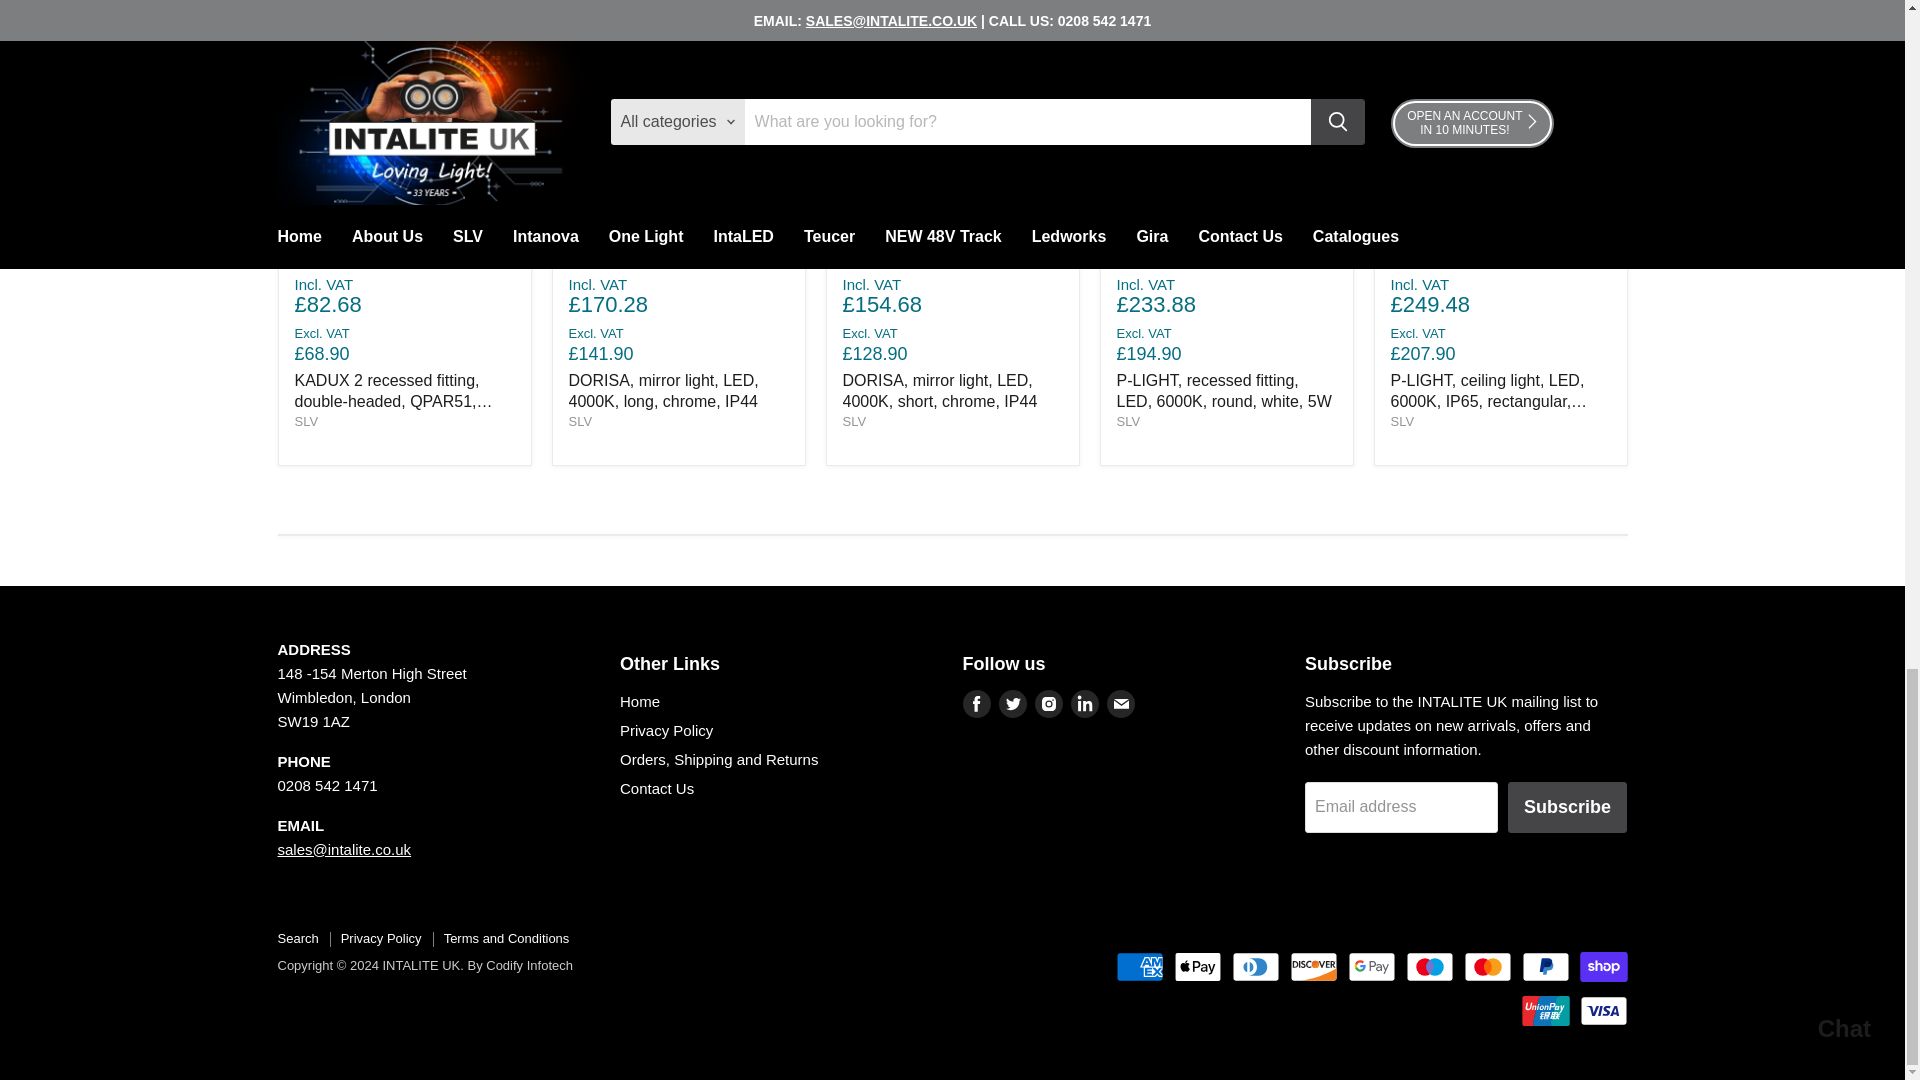 The image size is (1920, 1080). I want to click on SLV, so click(1128, 420).